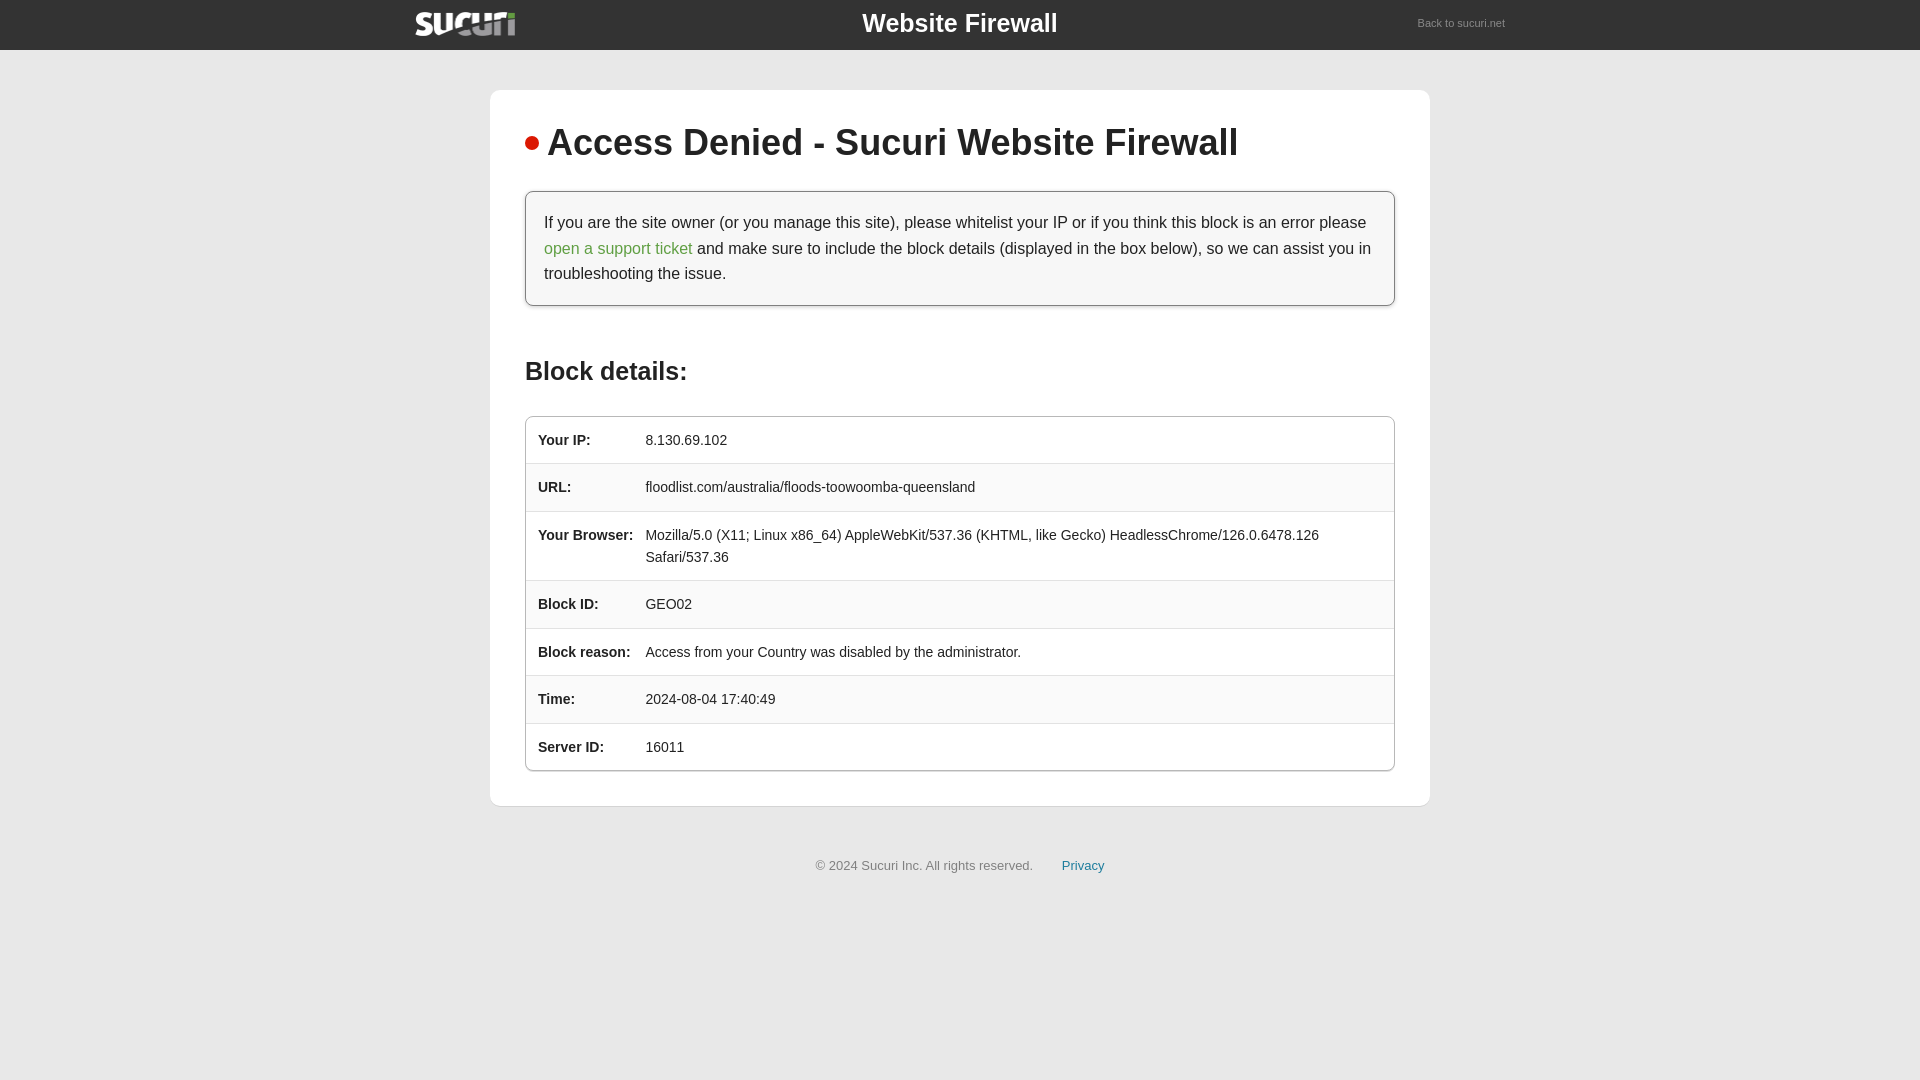  Describe the element at coordinates (618, 248) in the screenshot. I see `open a support ticket` at that location.